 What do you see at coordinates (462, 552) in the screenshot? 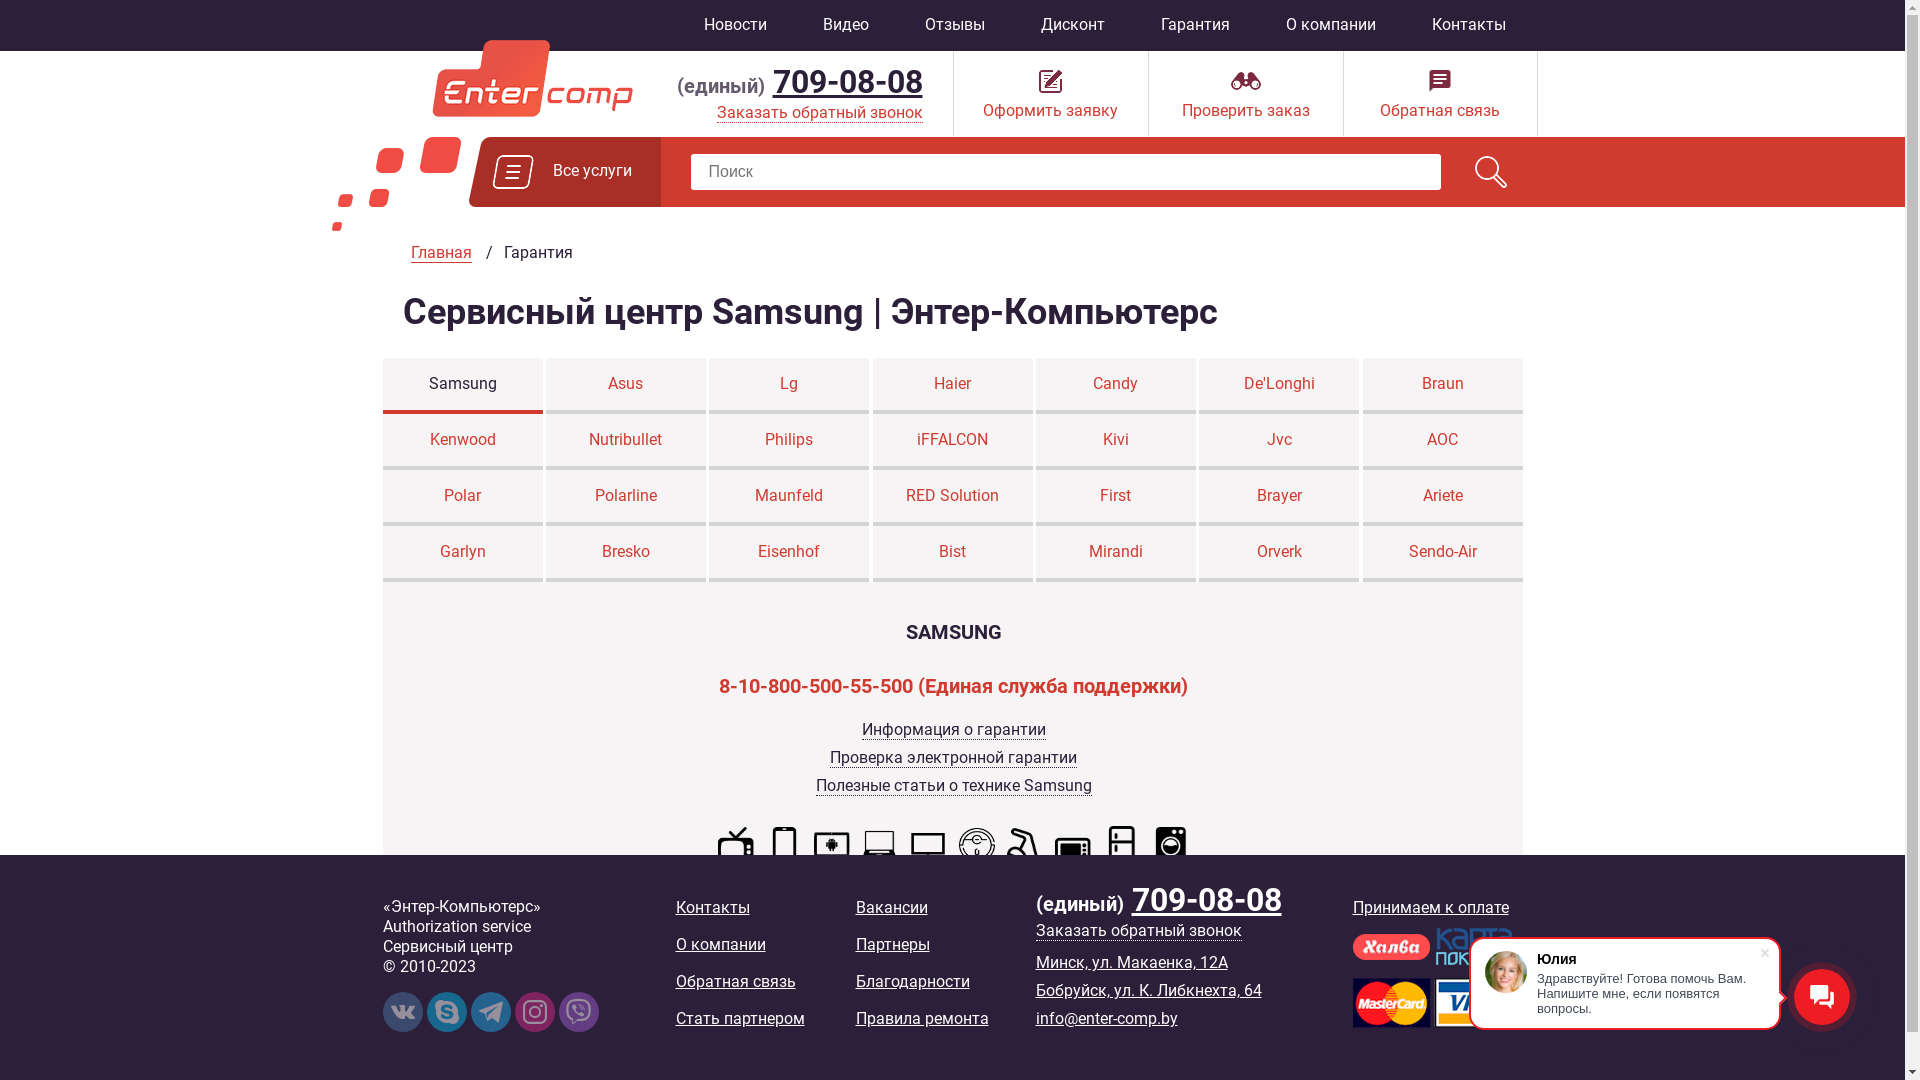
I see `Garlyn` at bounding box center [462, 552].